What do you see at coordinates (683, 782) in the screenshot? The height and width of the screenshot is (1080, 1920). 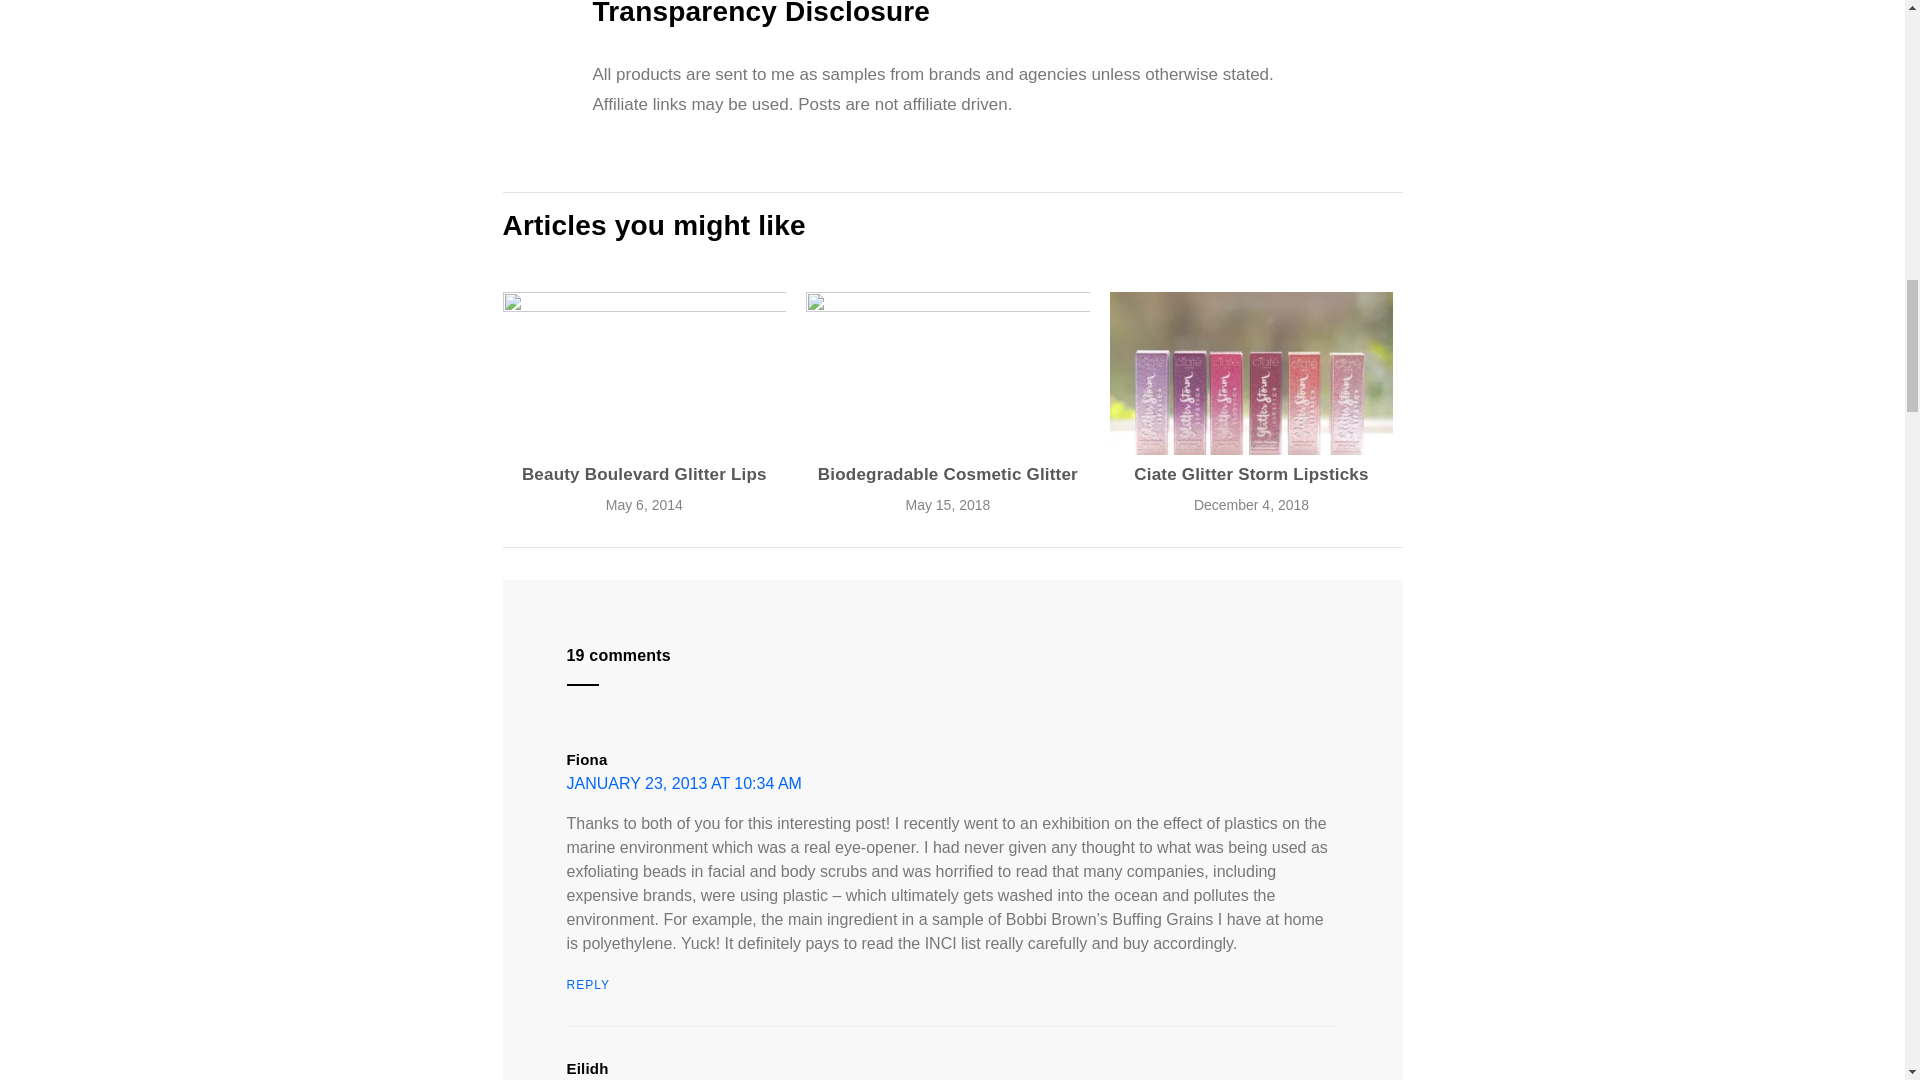 I see `JANUARY 23, 2013 AT 10:34 AM` at bounding box center [683, 782].